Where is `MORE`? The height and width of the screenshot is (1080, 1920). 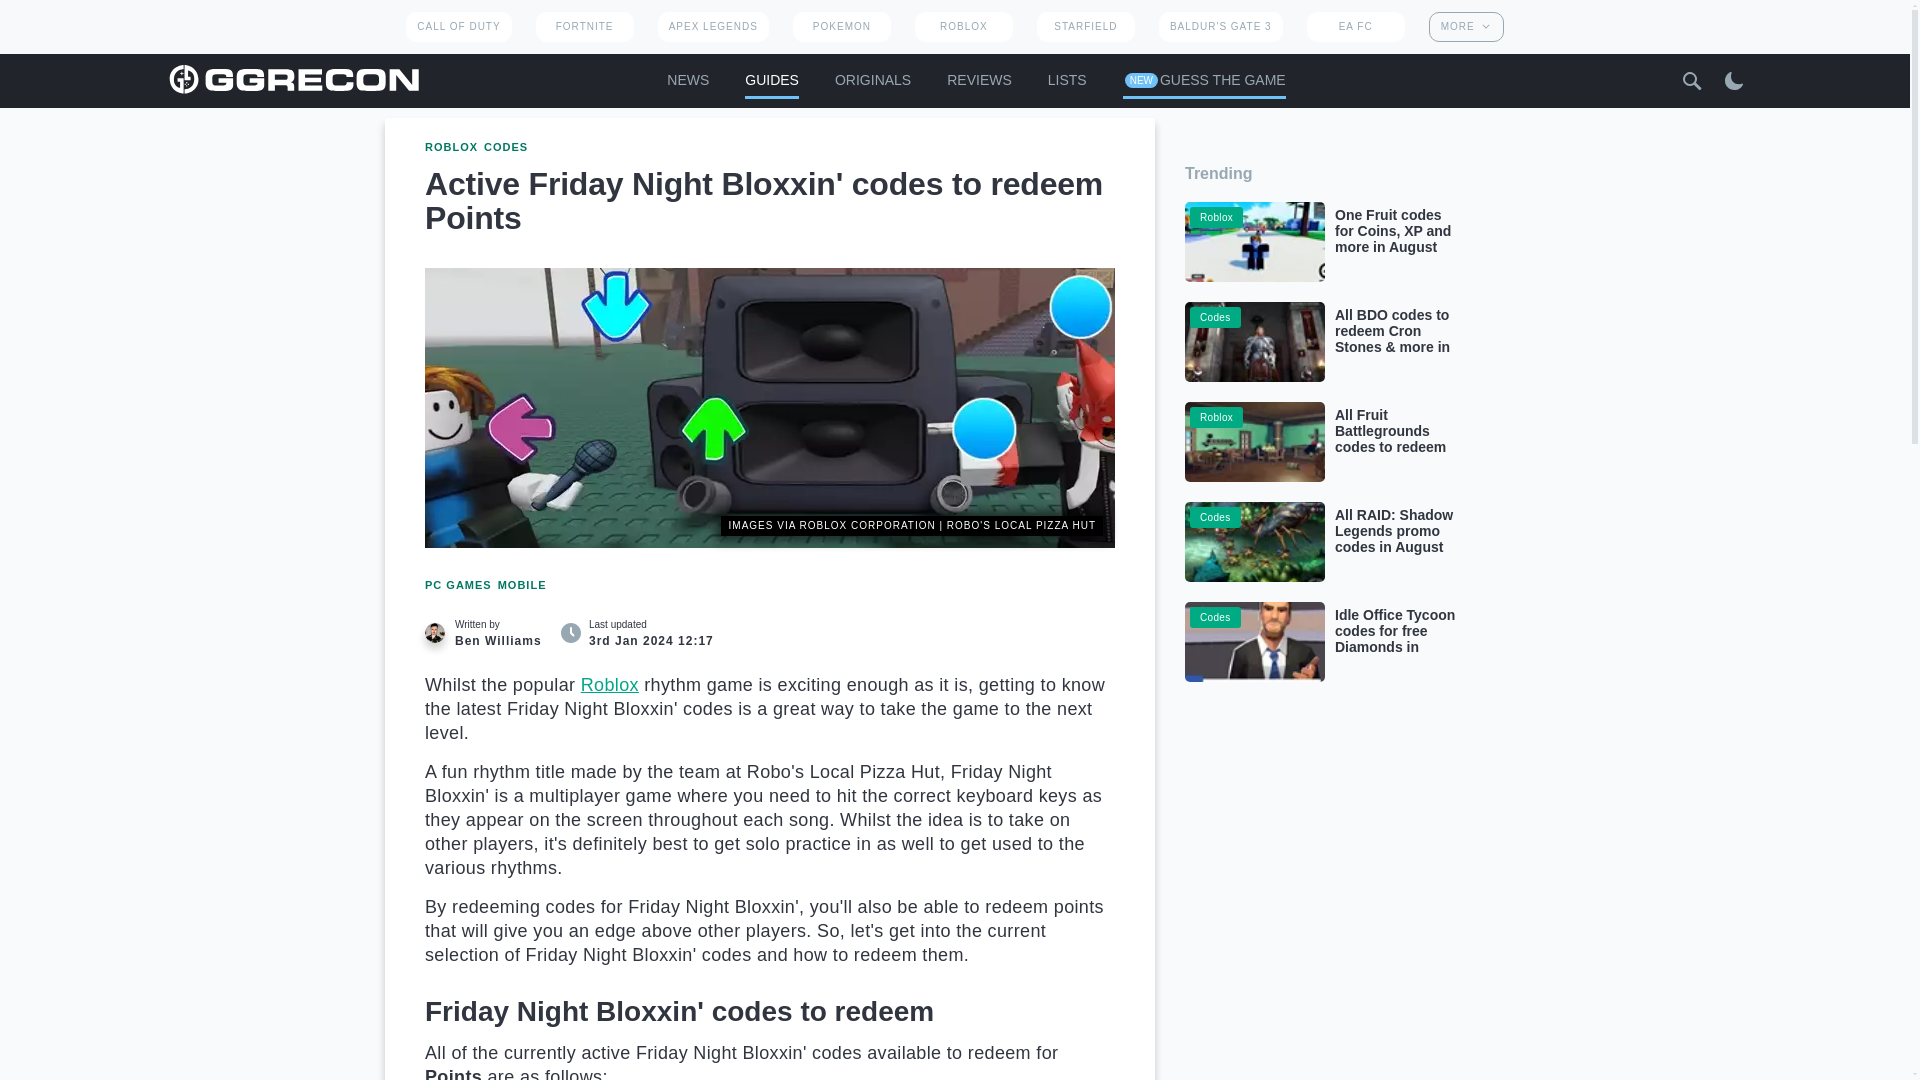 MORE is located at coordinates (1466, 26).